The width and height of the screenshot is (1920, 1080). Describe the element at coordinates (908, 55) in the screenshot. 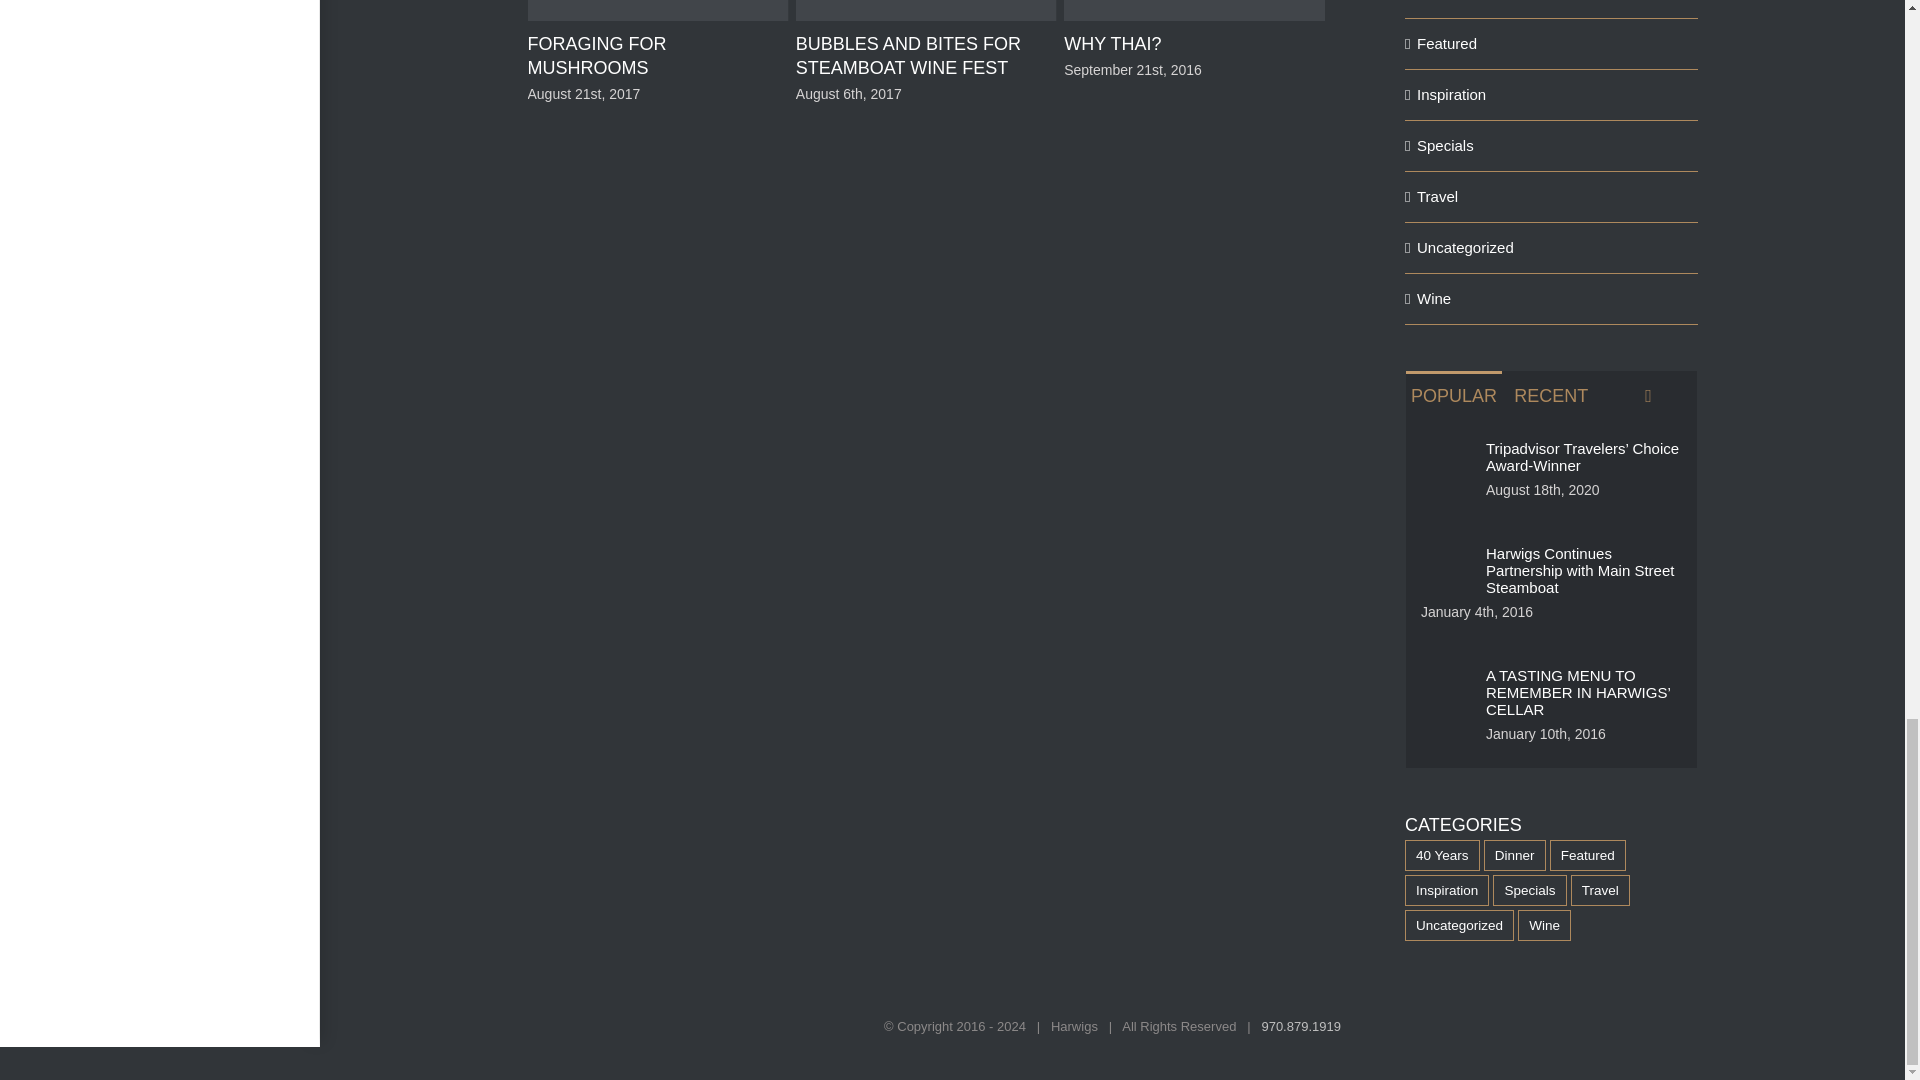

I see `BUBBLES AND BITES FOR STEAMBOAT WINE FEST` at that location.